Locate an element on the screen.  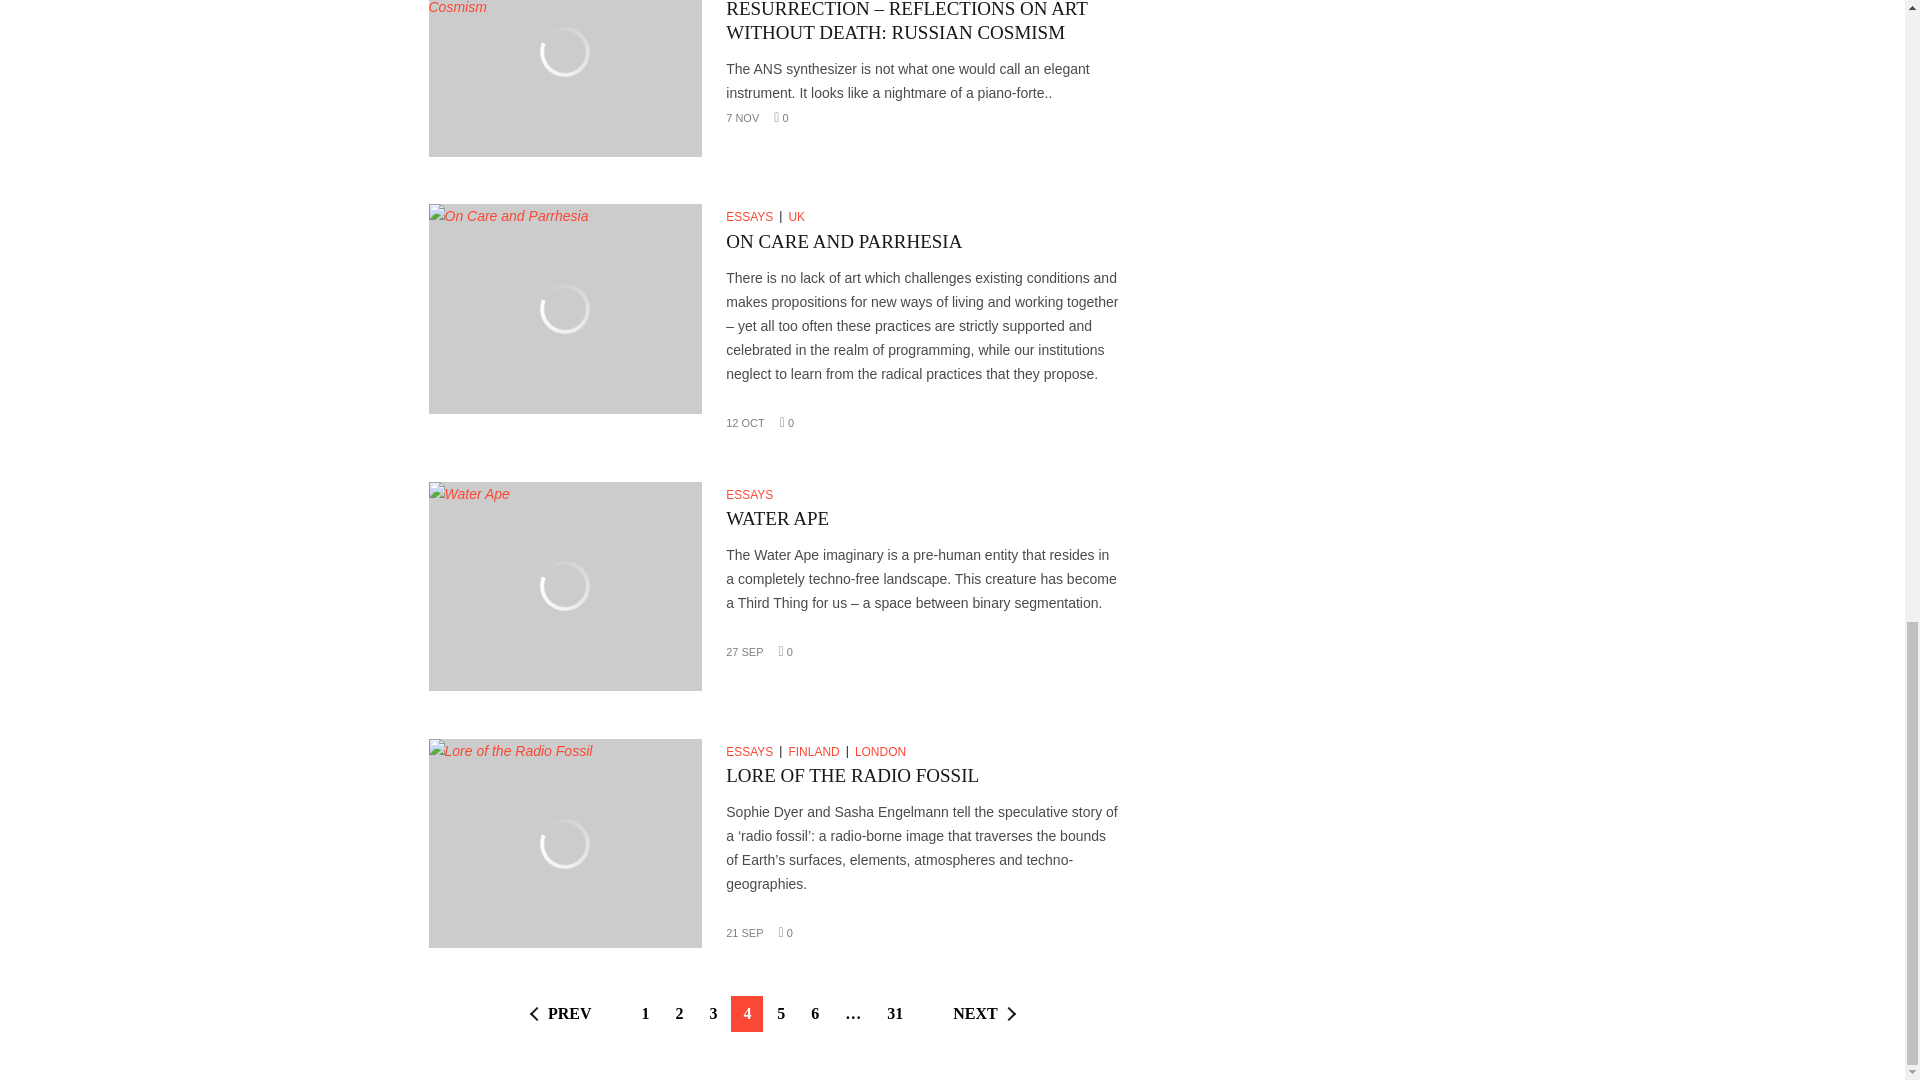
View all posts in Essays is located at coordinates (753, 216).